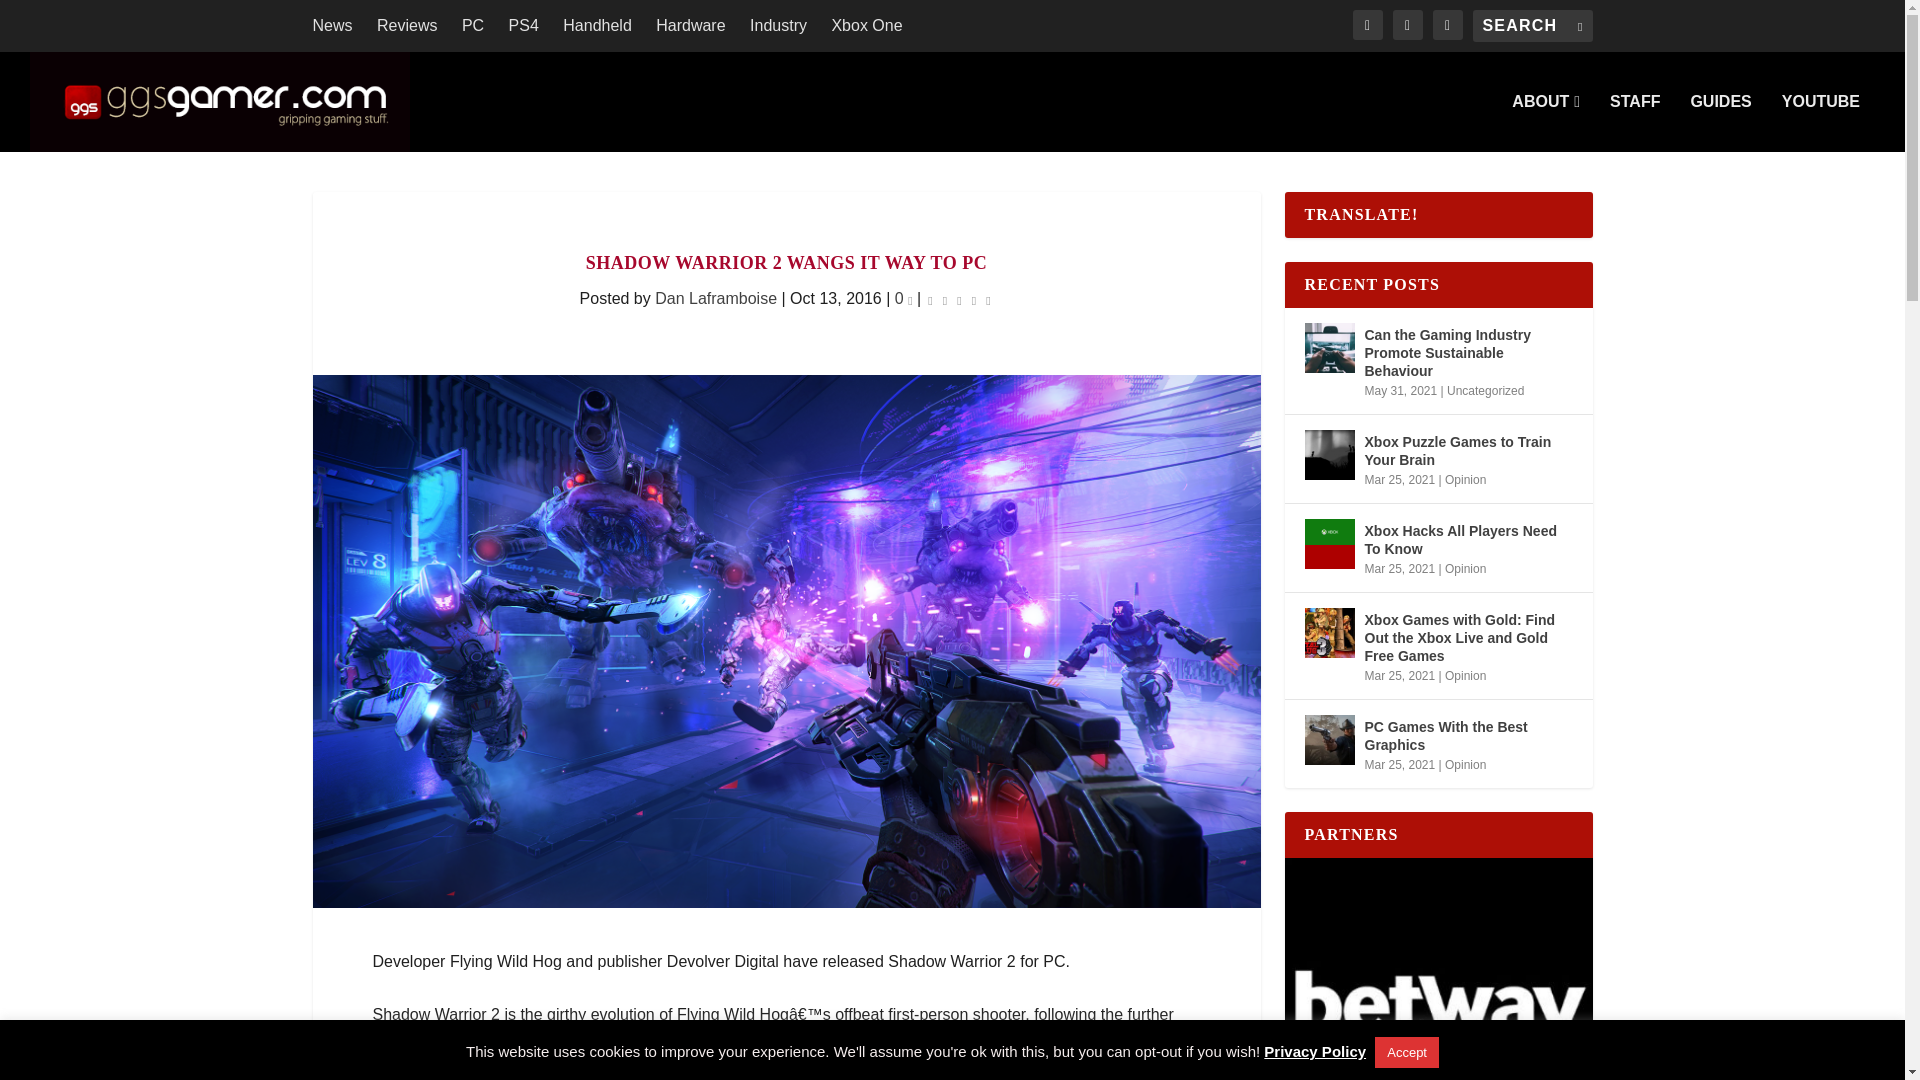 The width and height of the screenshot is (1920, 1080). I want to click on Hardware, so click(690, 26).